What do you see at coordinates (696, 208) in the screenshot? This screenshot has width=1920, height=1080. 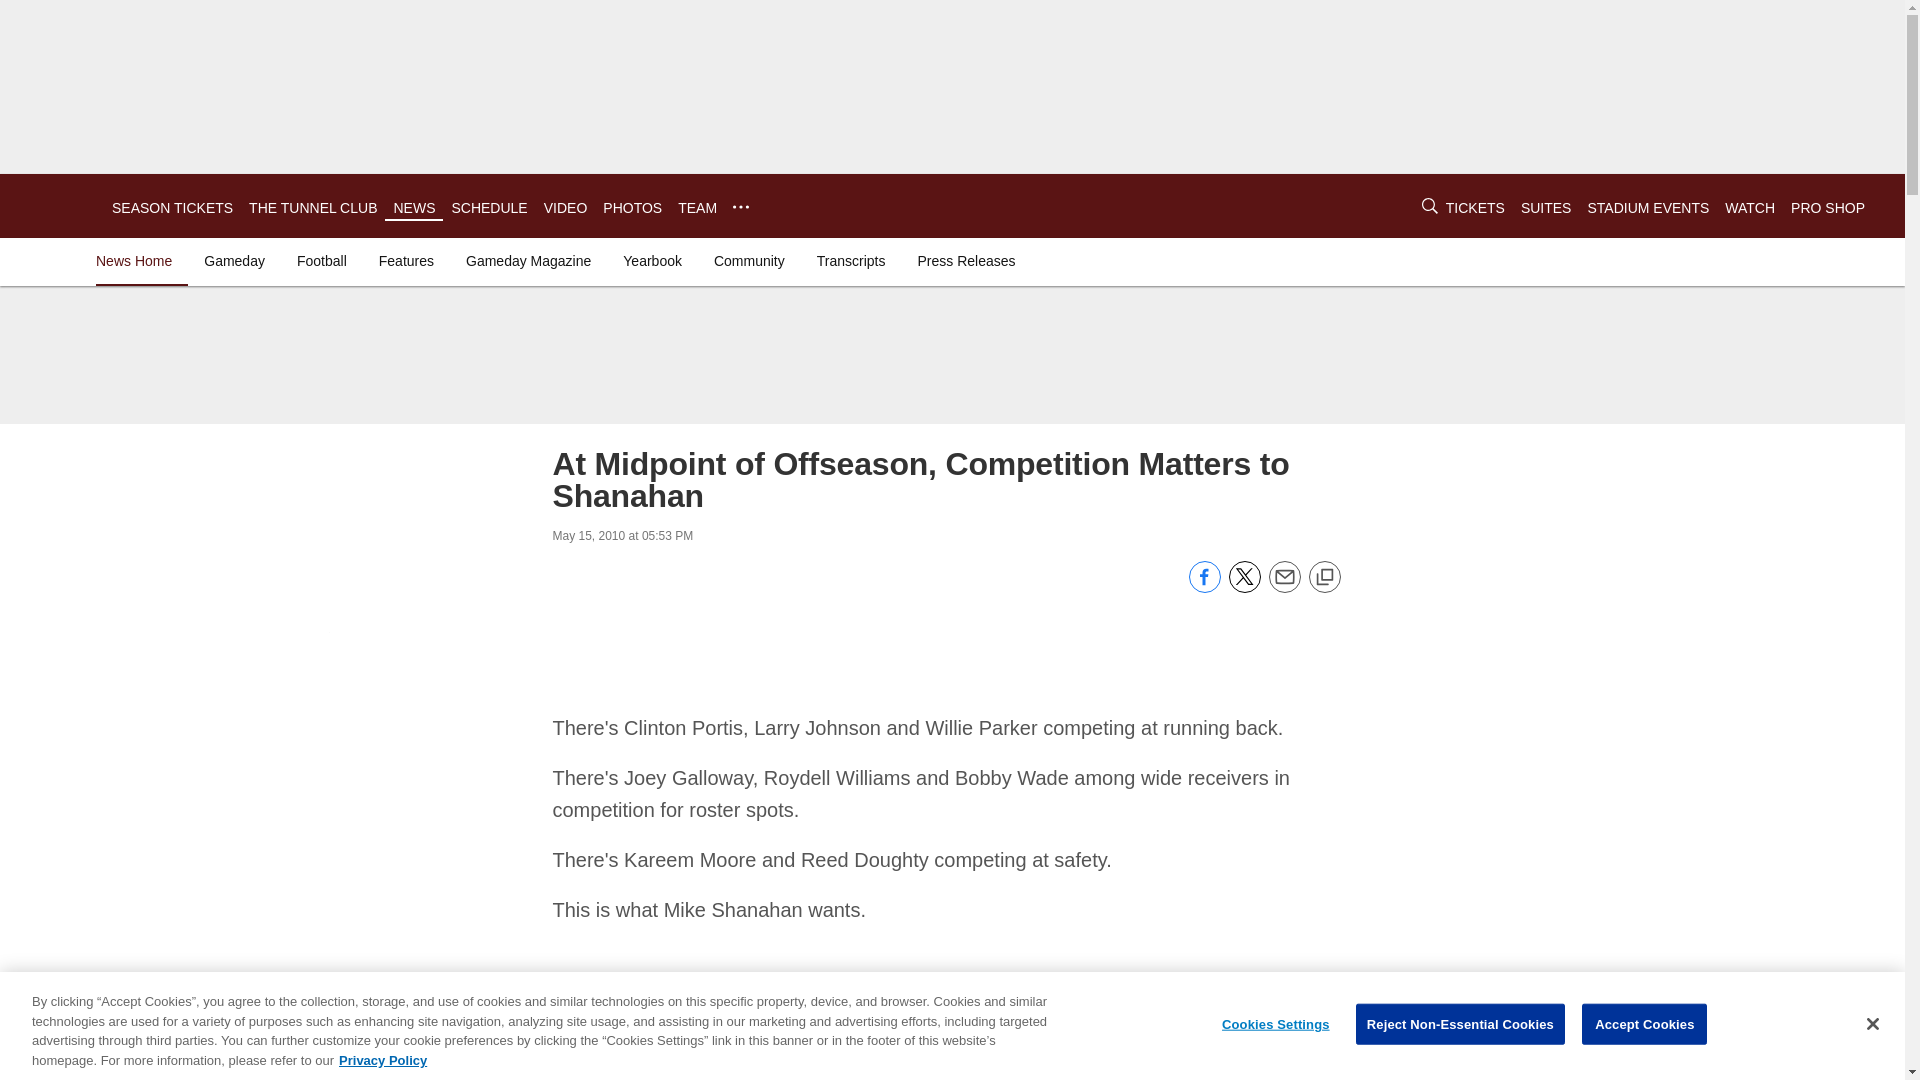 I see `TEAM` at bounding box center [696, 208].